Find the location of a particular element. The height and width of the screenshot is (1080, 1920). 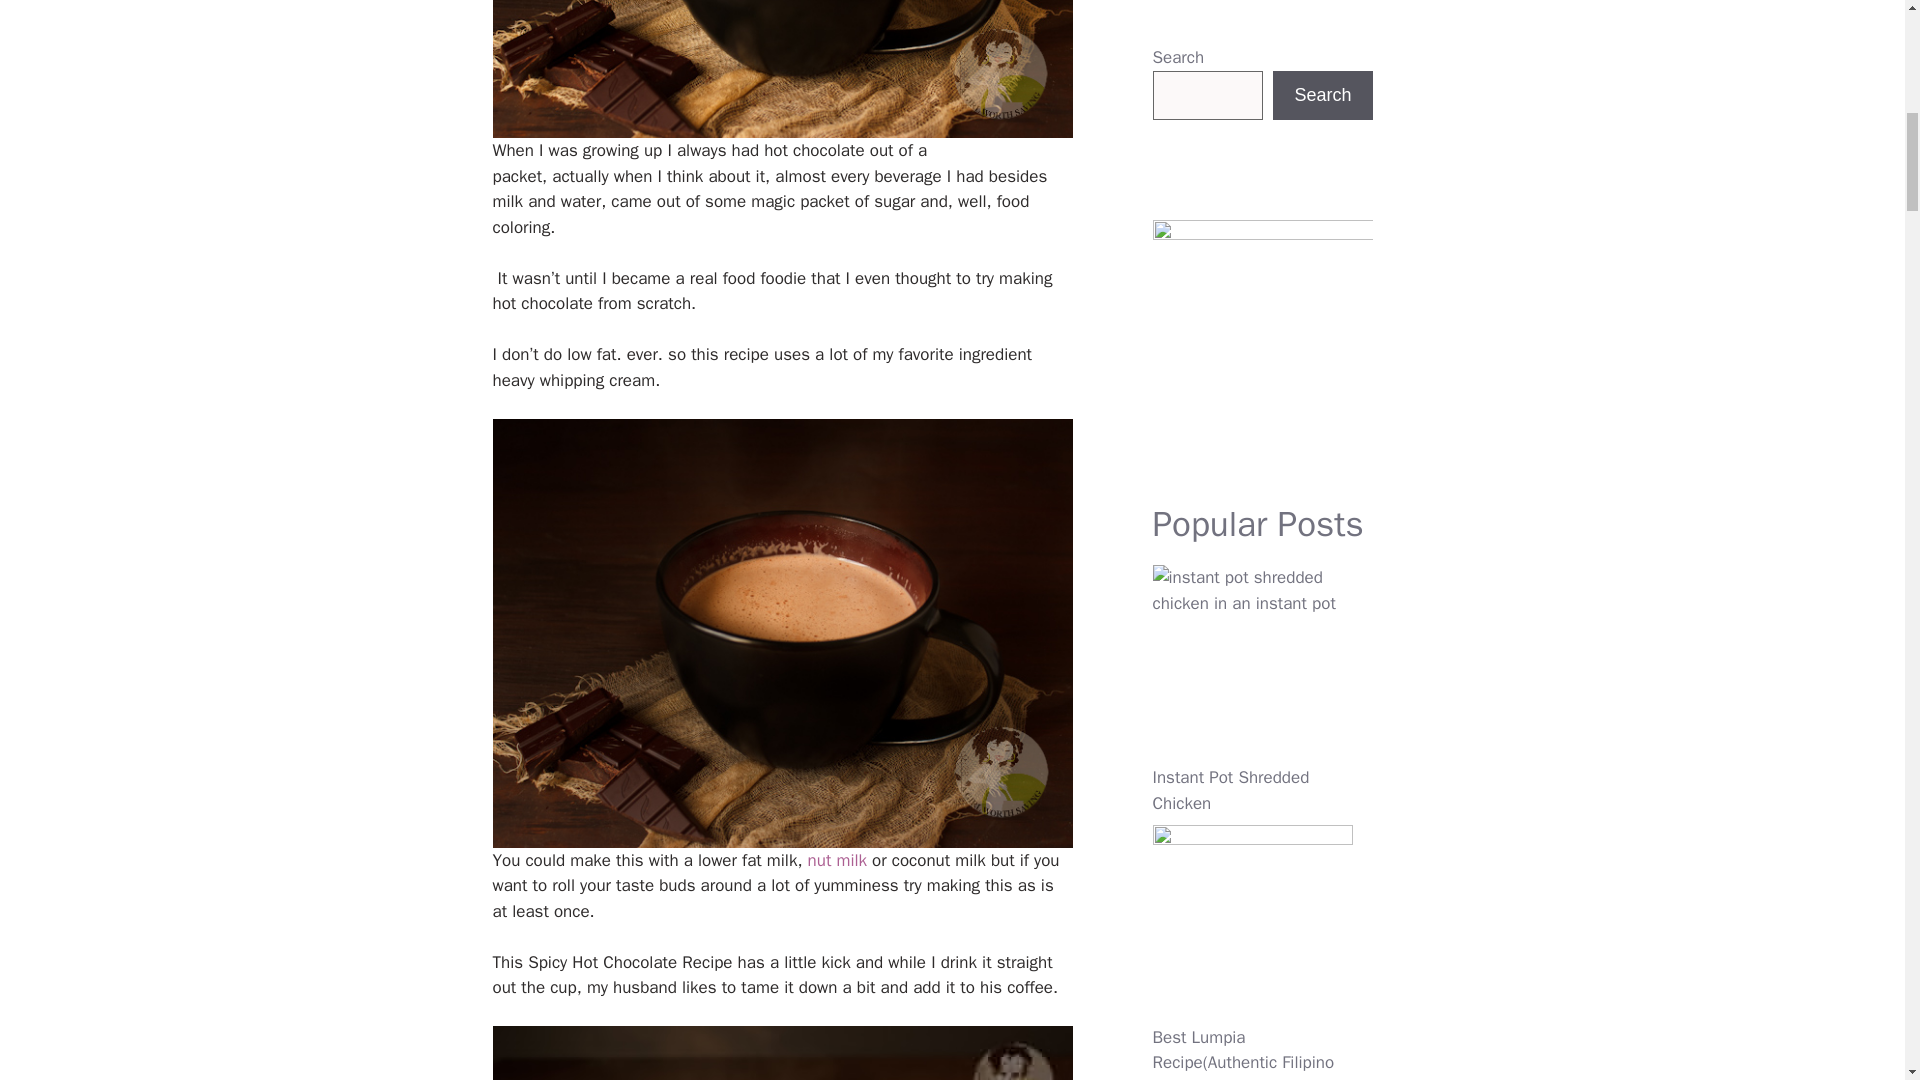

Death by Spicy Hot Chocolate is located at coordinates (781, 70).